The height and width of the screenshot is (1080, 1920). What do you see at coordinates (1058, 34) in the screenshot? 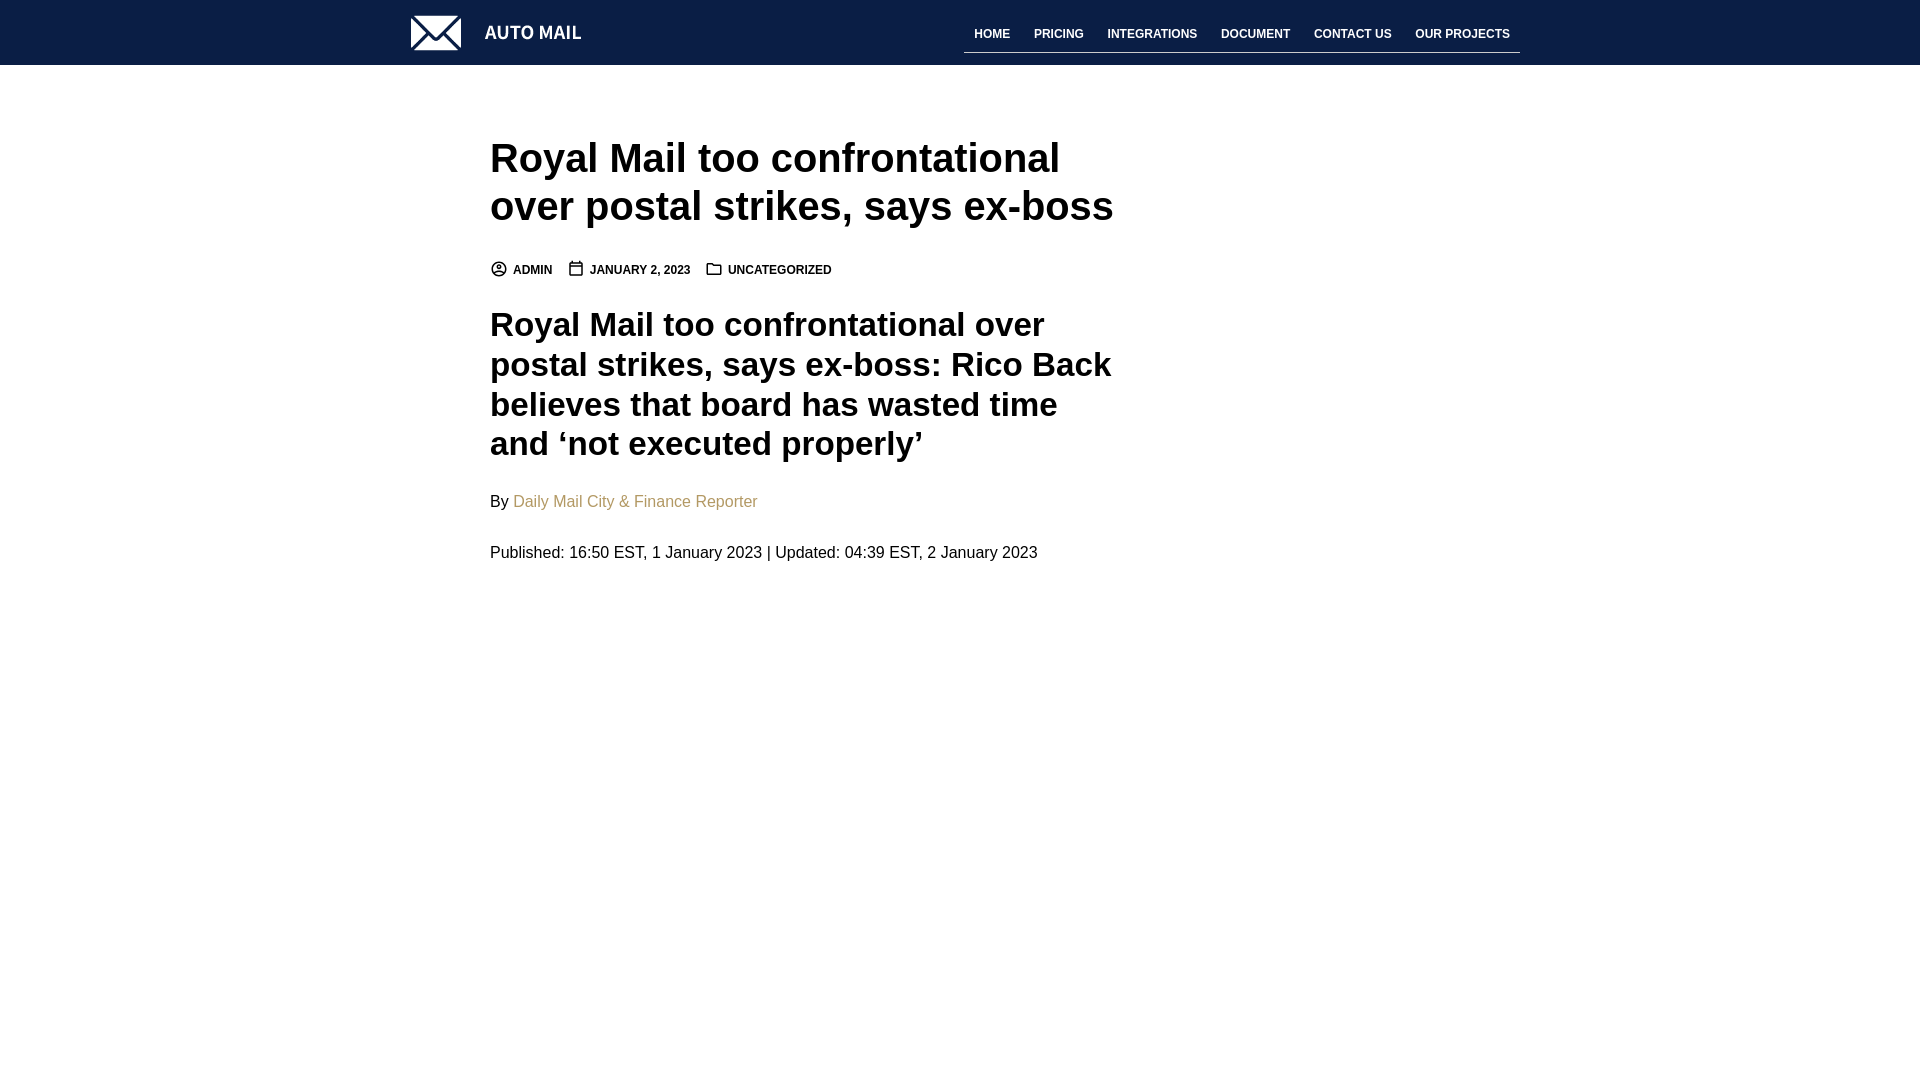
I see `PRICING` at bounding box center [1058, 34].